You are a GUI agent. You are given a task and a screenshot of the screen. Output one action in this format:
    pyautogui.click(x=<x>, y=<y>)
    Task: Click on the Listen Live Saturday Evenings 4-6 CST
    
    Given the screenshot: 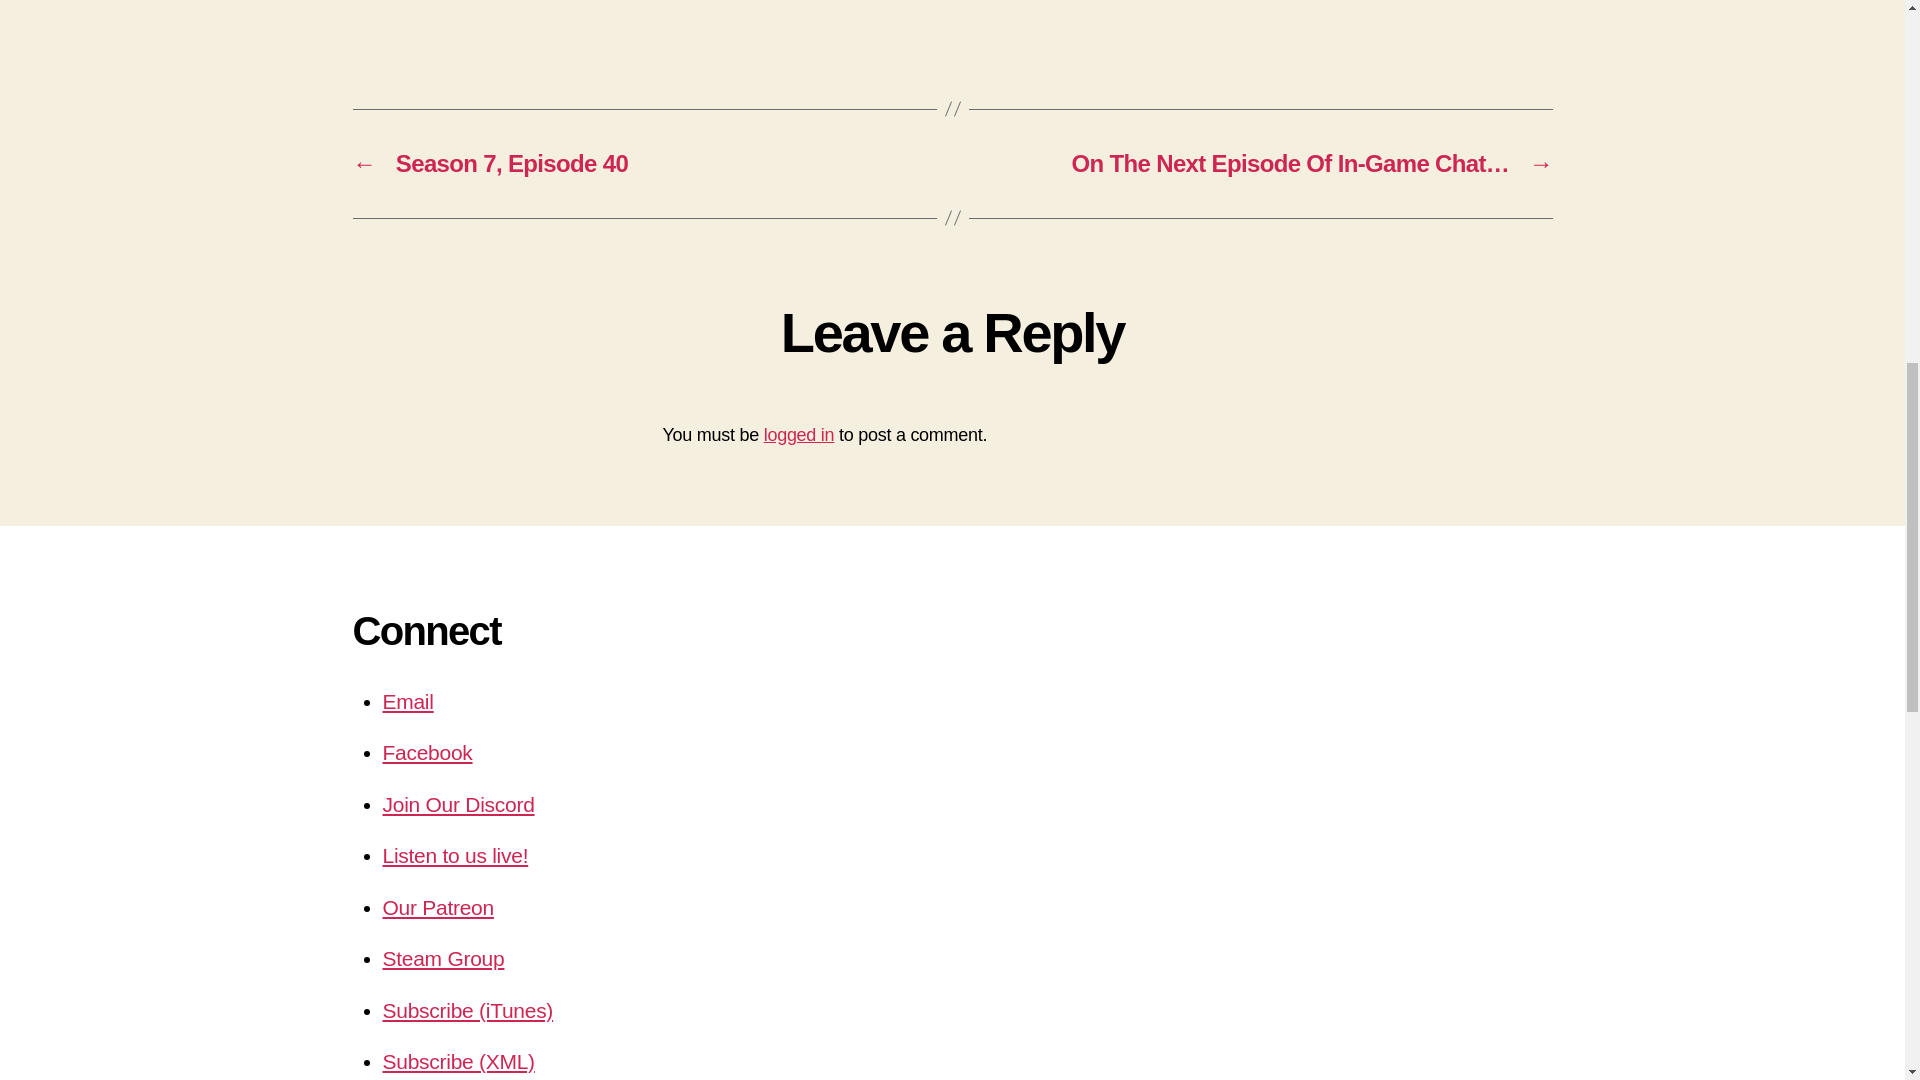 What is the action you would take?
    pyautogui.click(x=455, y=855)
    